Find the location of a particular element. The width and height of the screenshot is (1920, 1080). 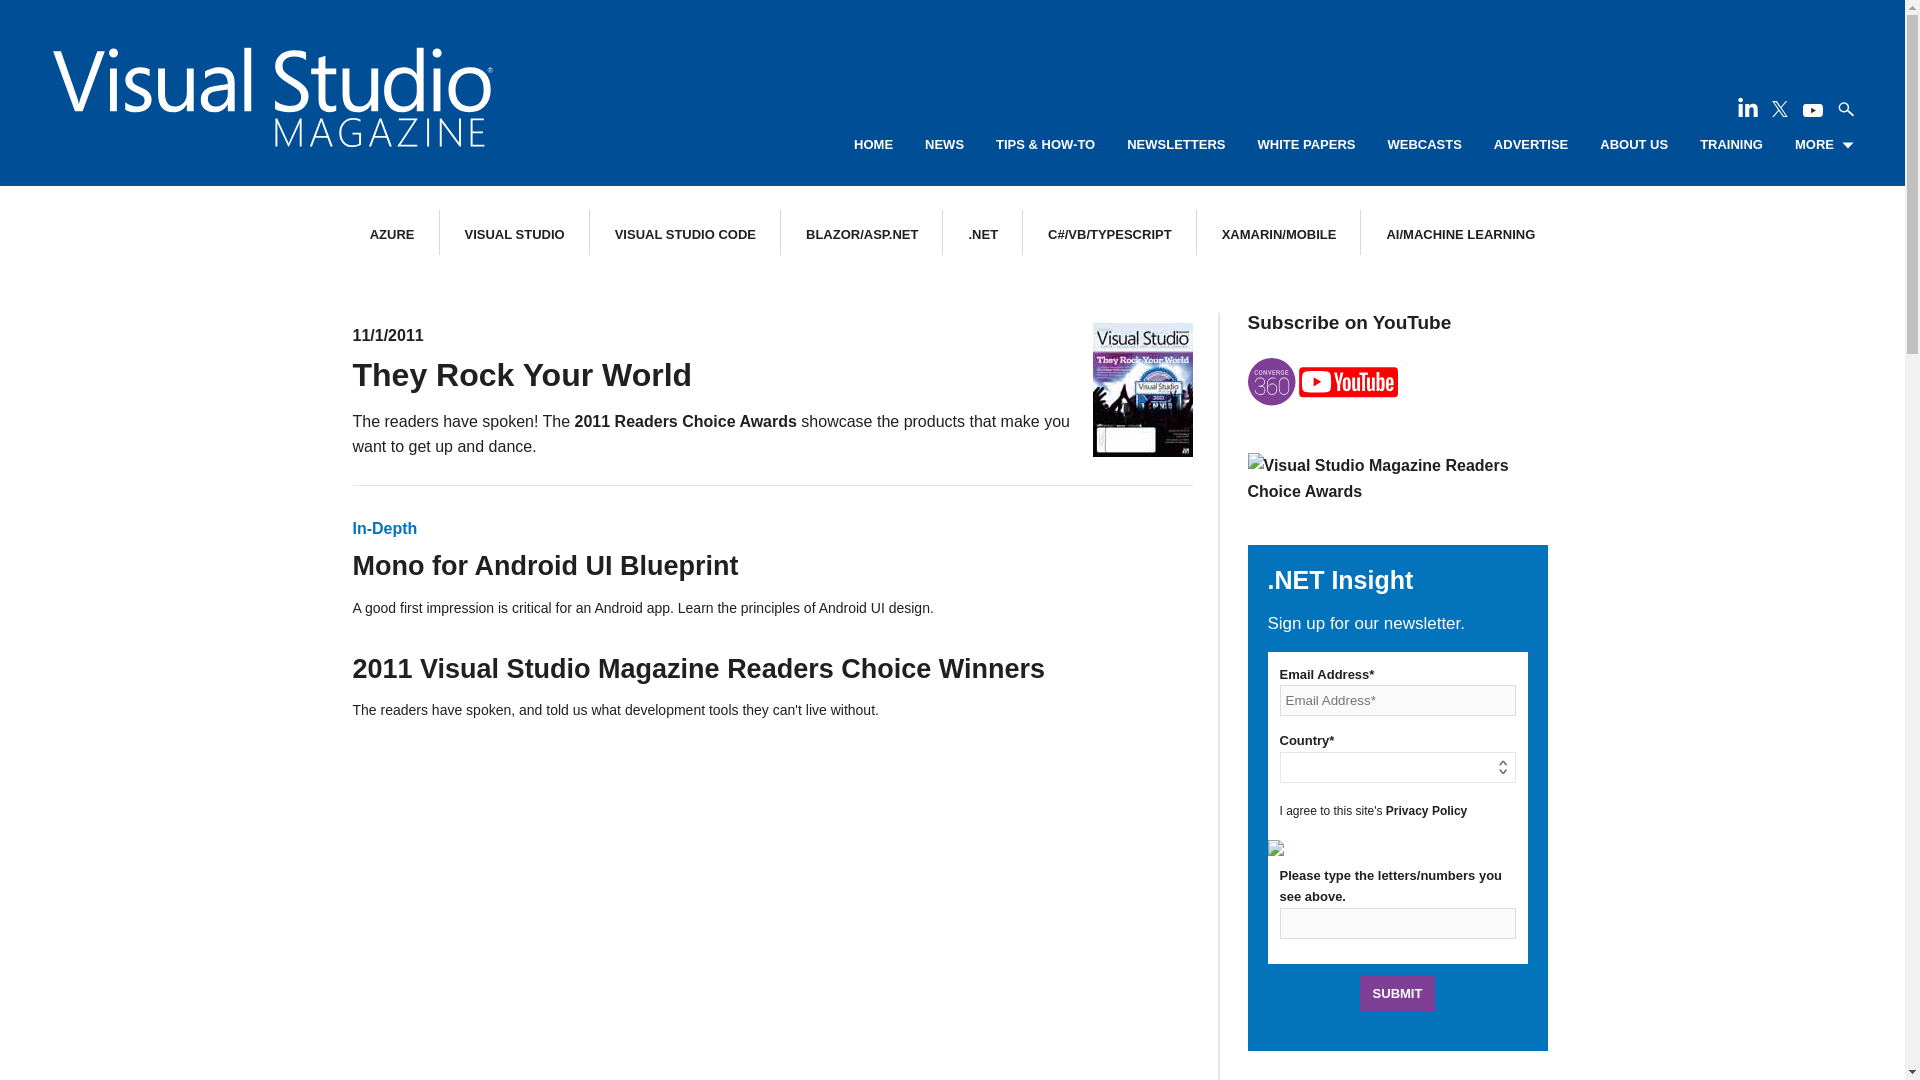

NEWSLETTERS is located at coordinates (1176, 145).